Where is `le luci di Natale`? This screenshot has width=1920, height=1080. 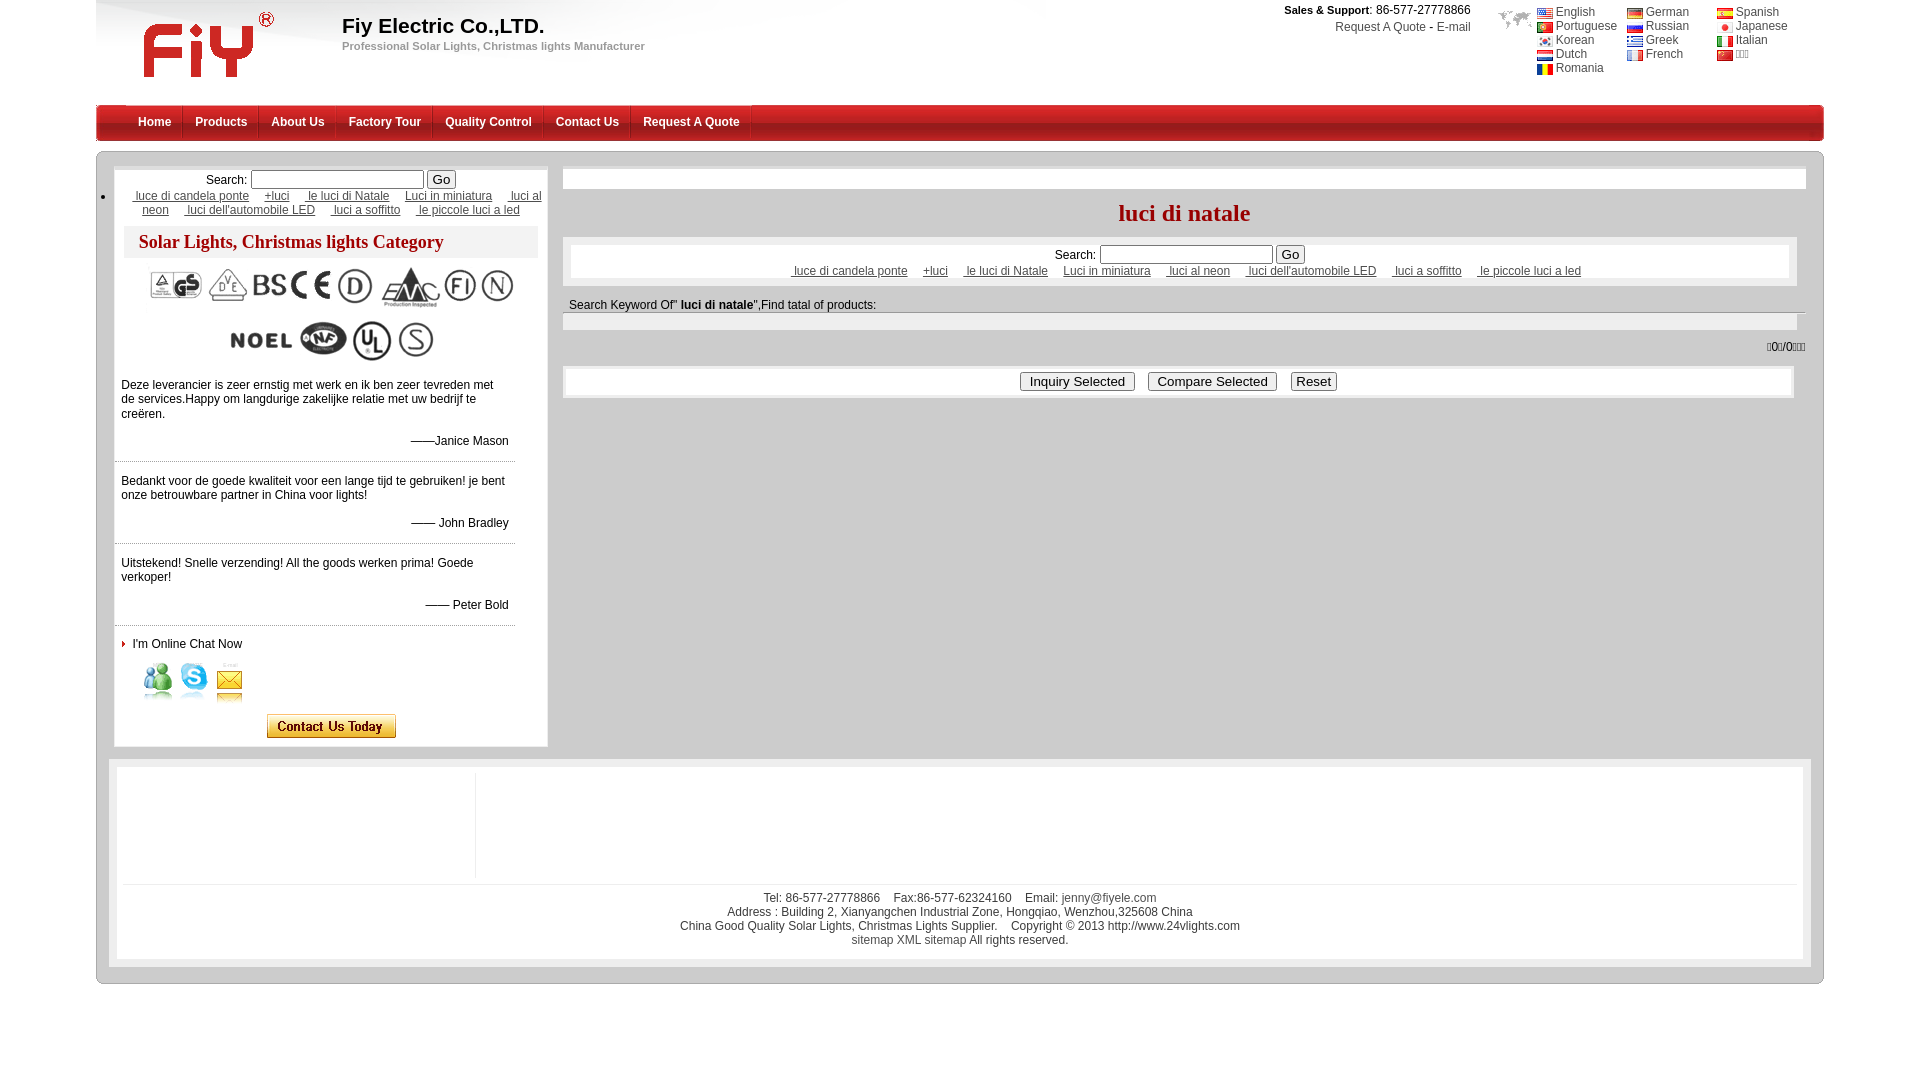
le luci di Natale is located at coordinates (348, 196).